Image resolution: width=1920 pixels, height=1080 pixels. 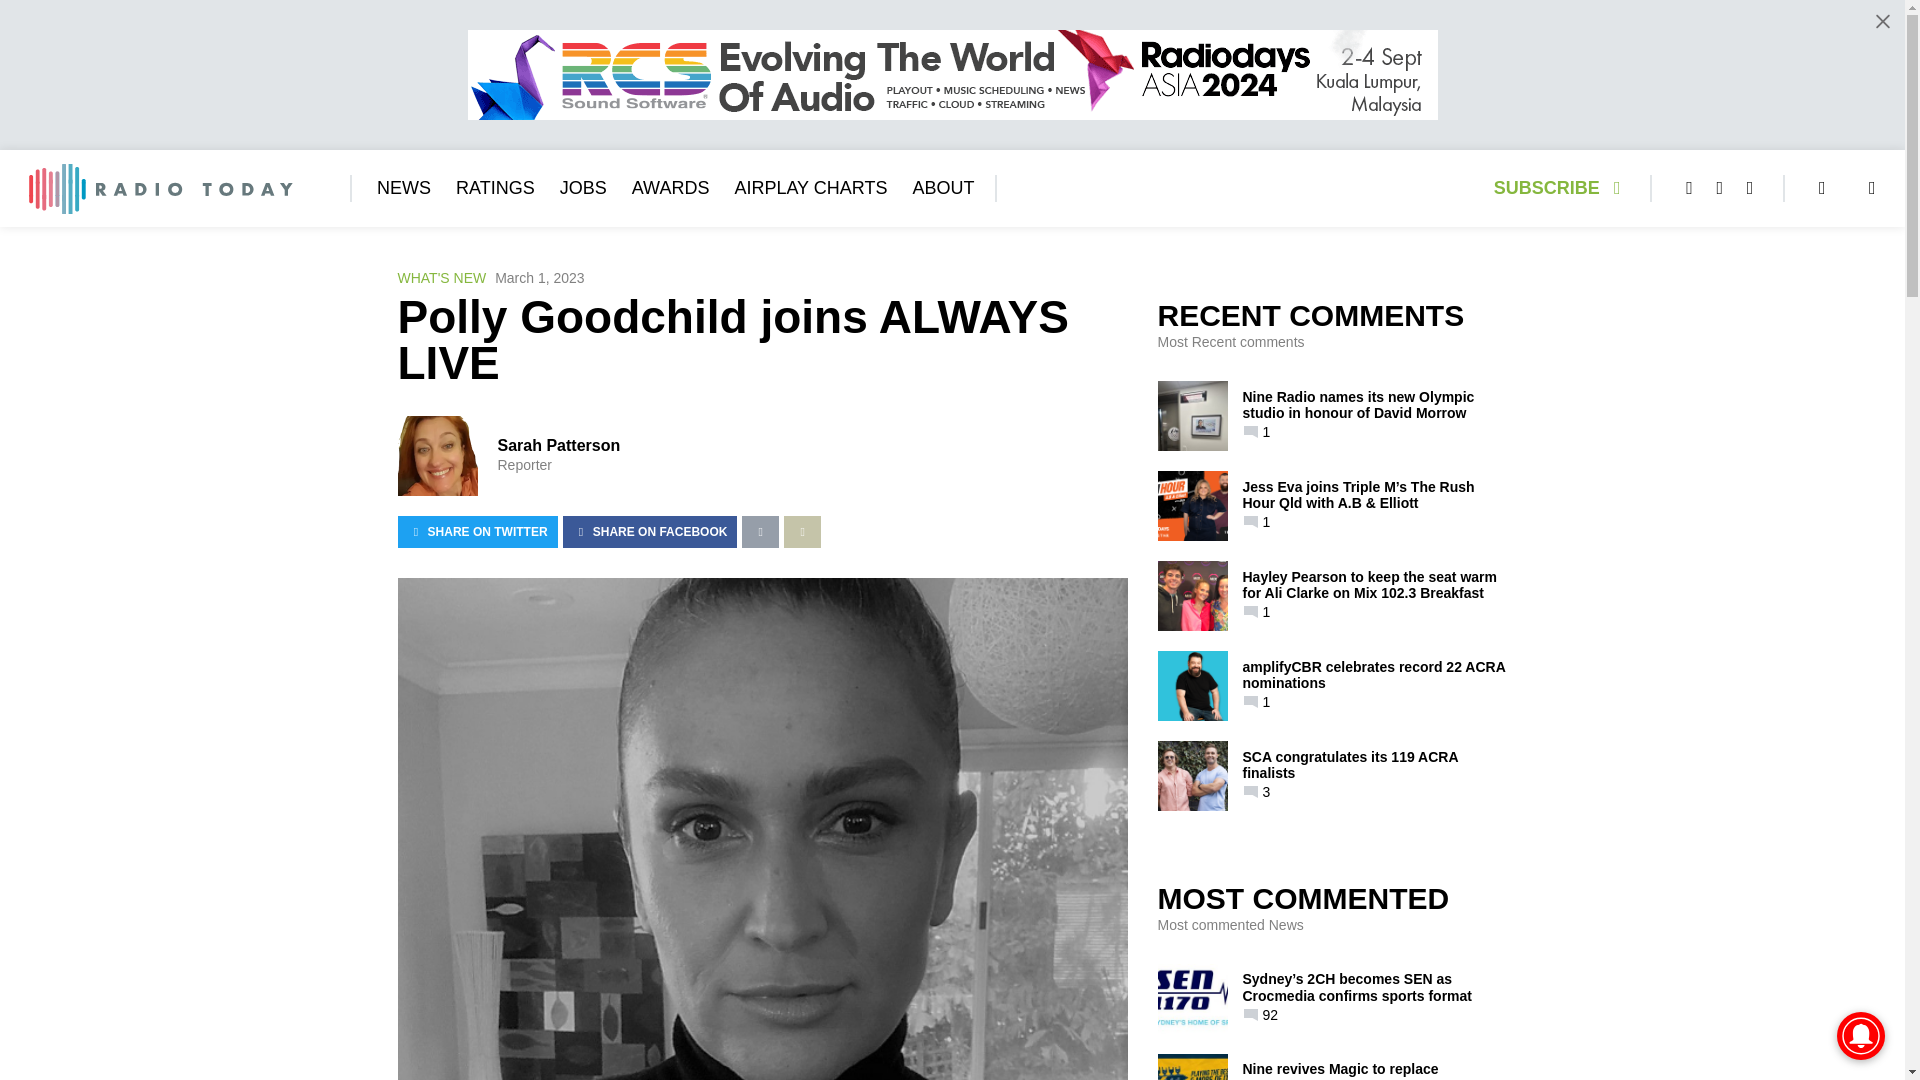 What do you see at coordinates (1882, 21) in the screenshot?
I see `Close` at bounding box center [1882, 21].